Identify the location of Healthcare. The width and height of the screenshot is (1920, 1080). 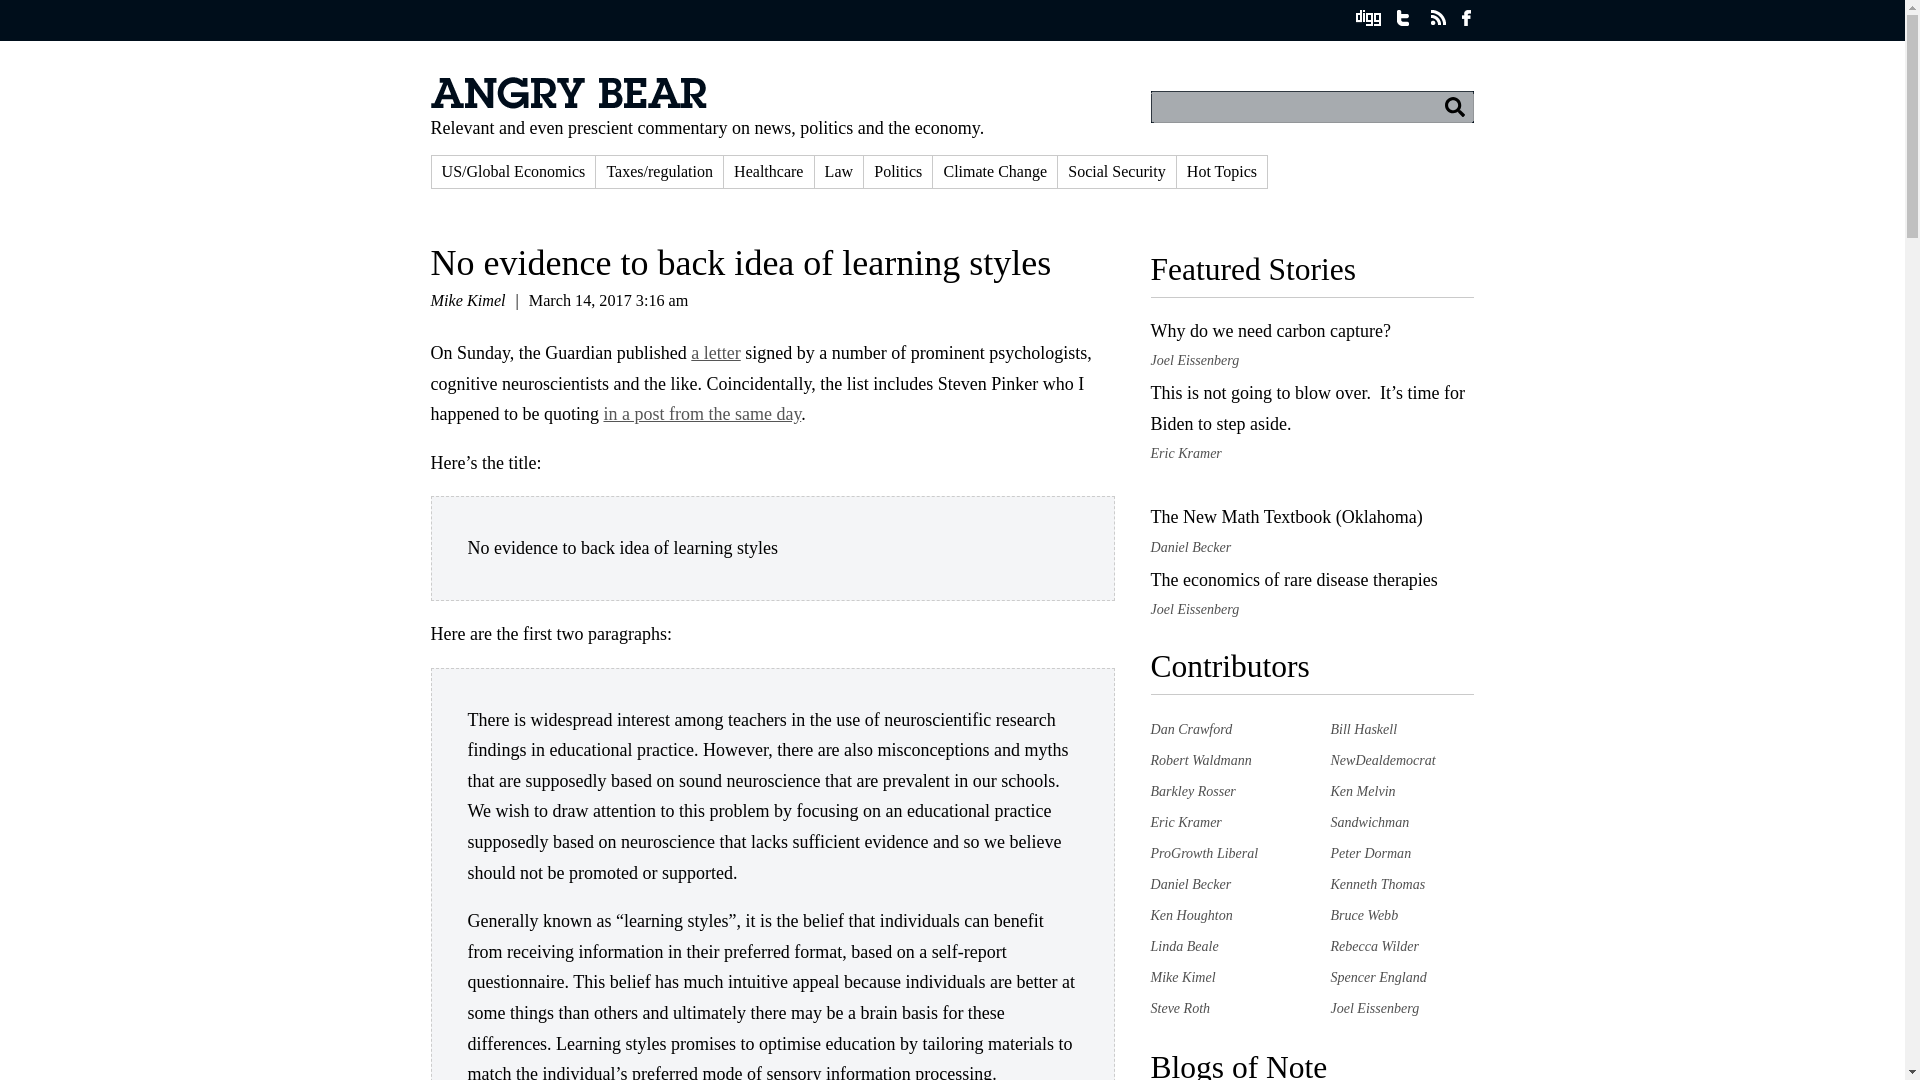
(768, 171).